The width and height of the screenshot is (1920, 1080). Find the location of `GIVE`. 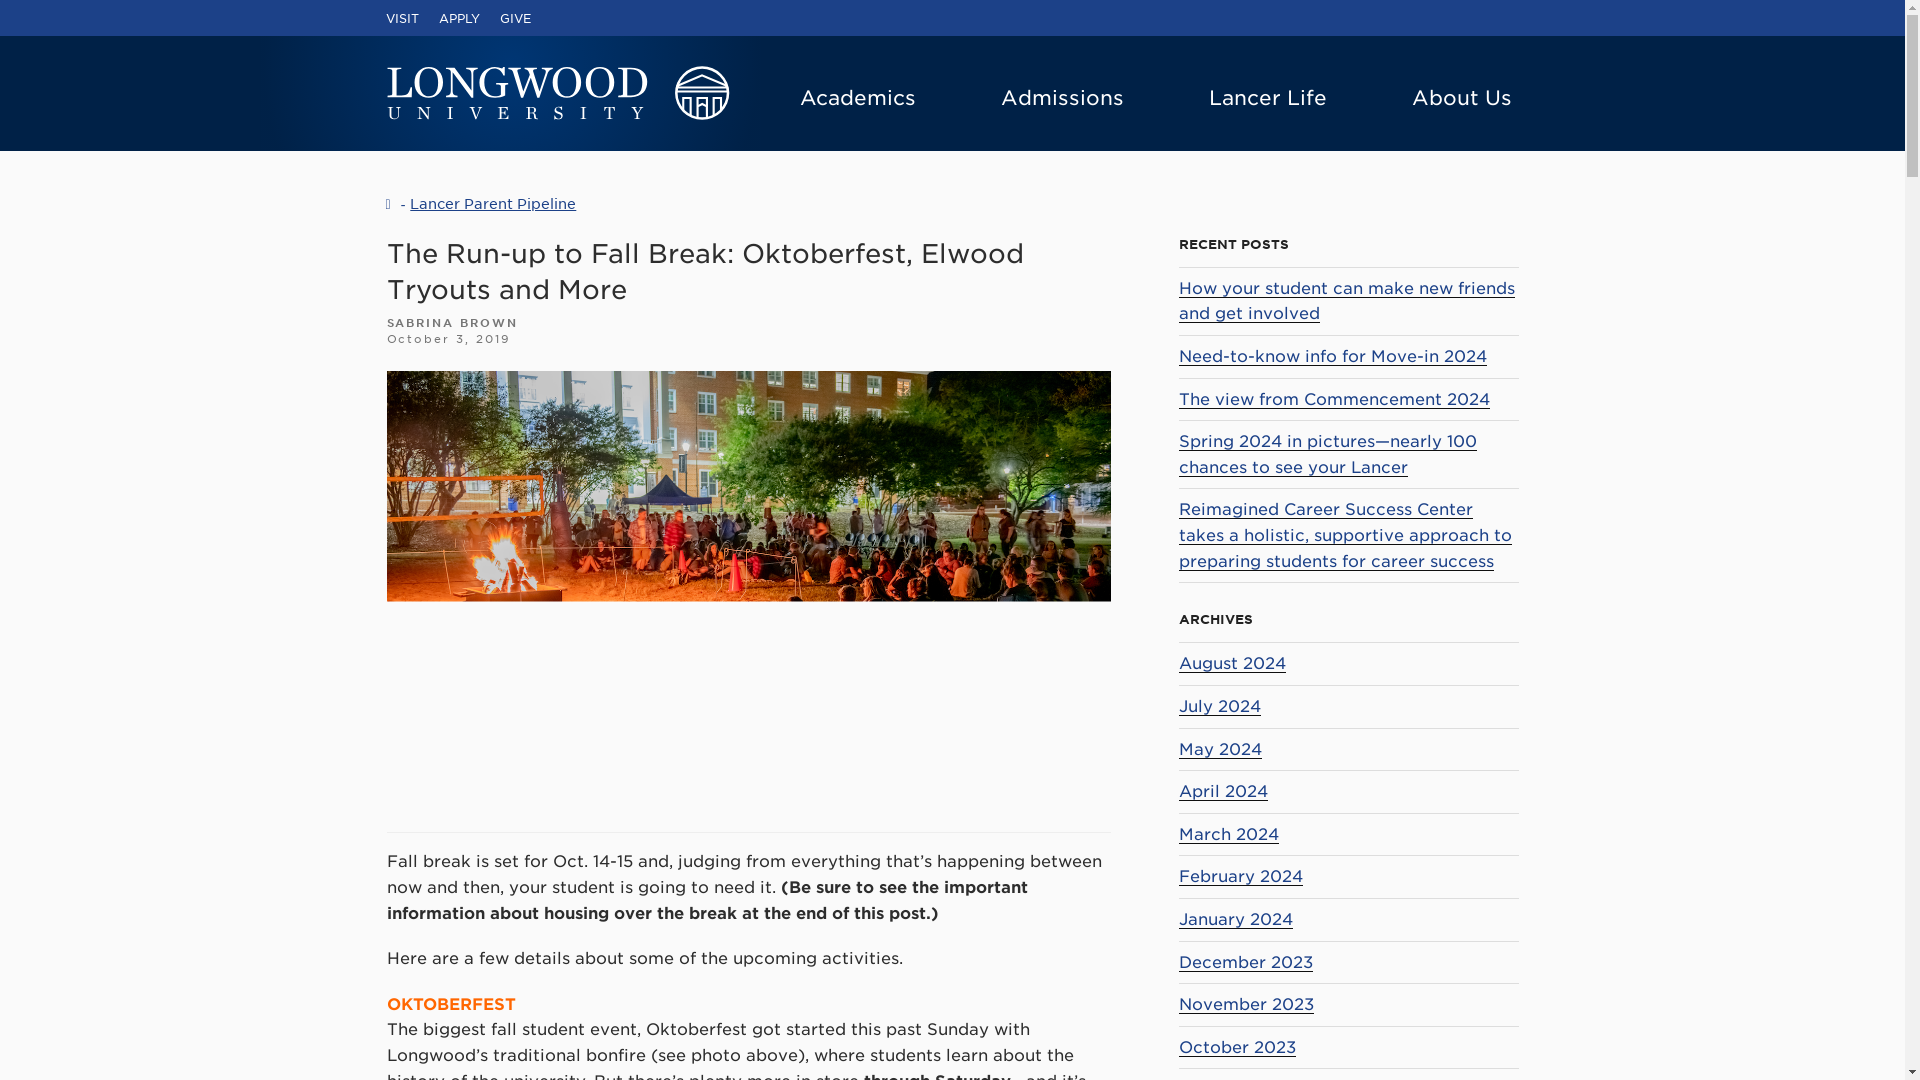

GIVE is located at coordinates (515, 18).